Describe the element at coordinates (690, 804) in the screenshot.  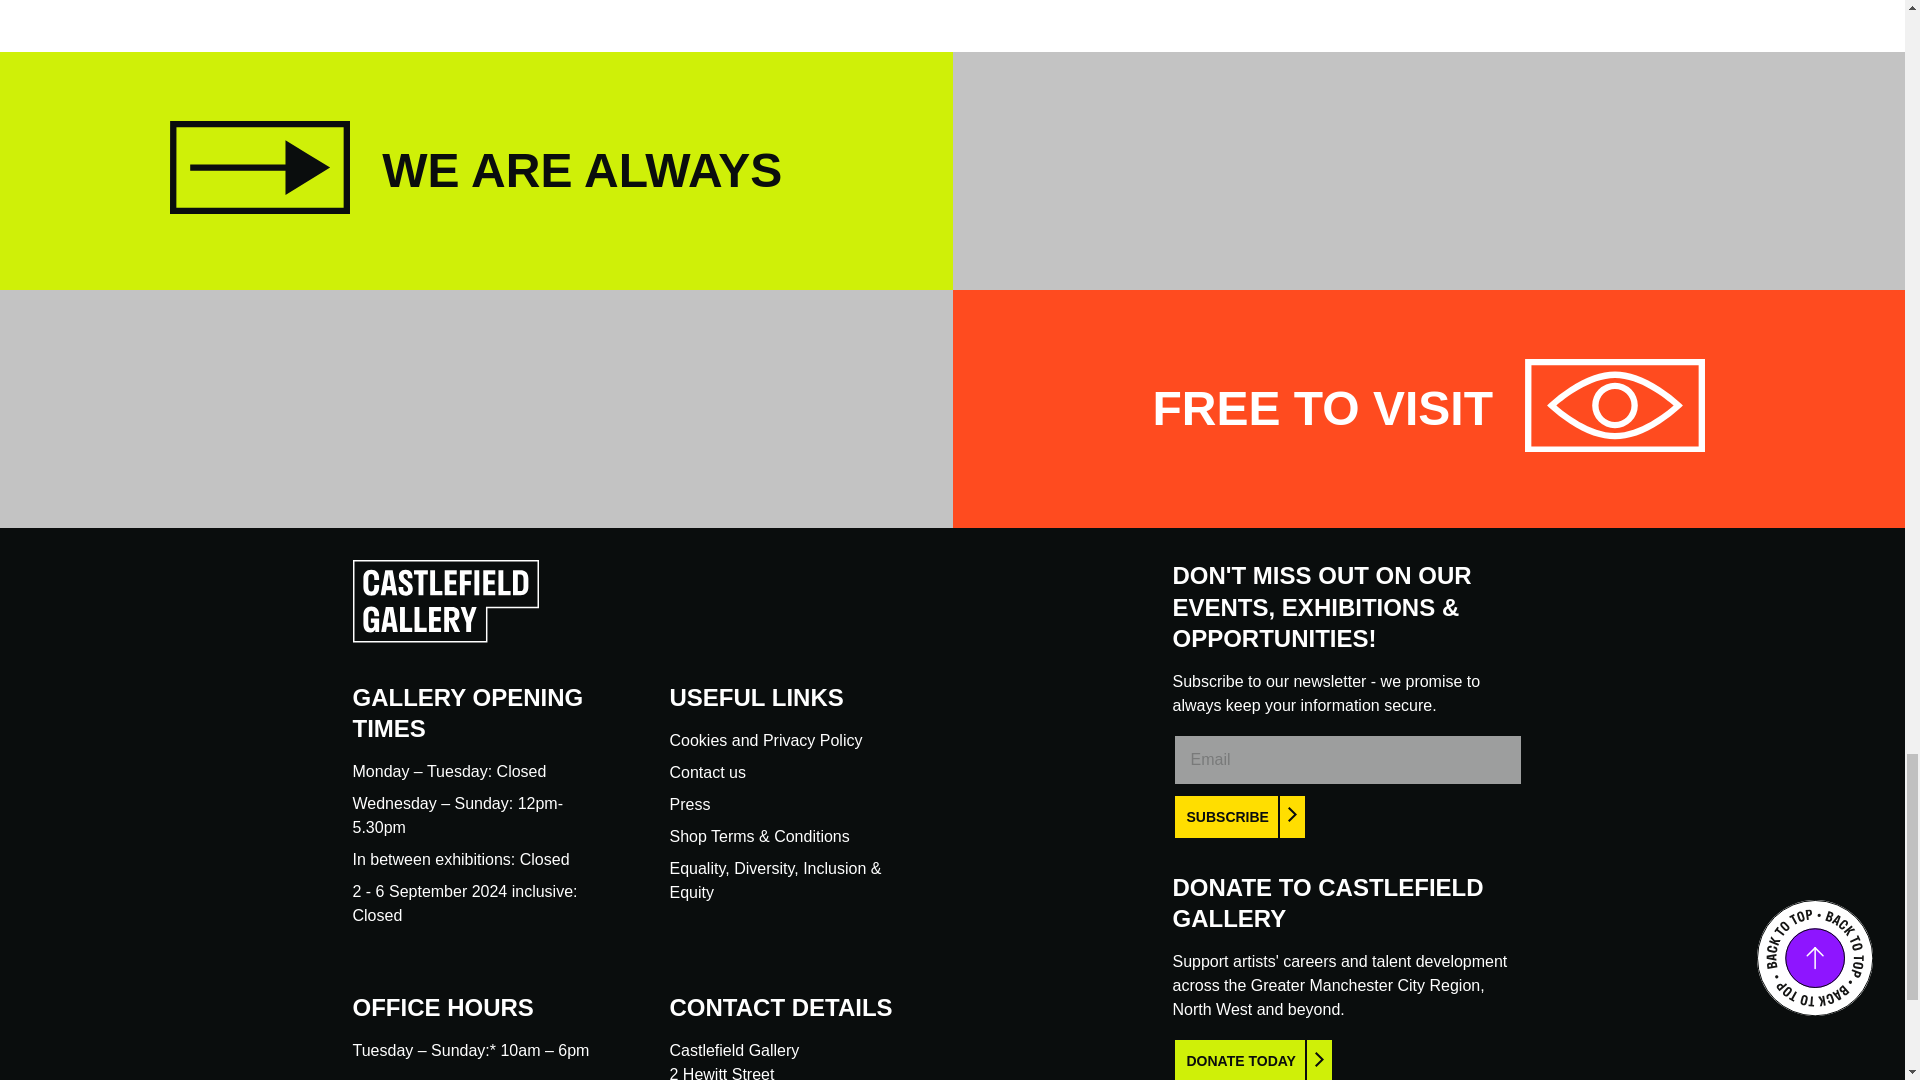
I see `Press` at that location.